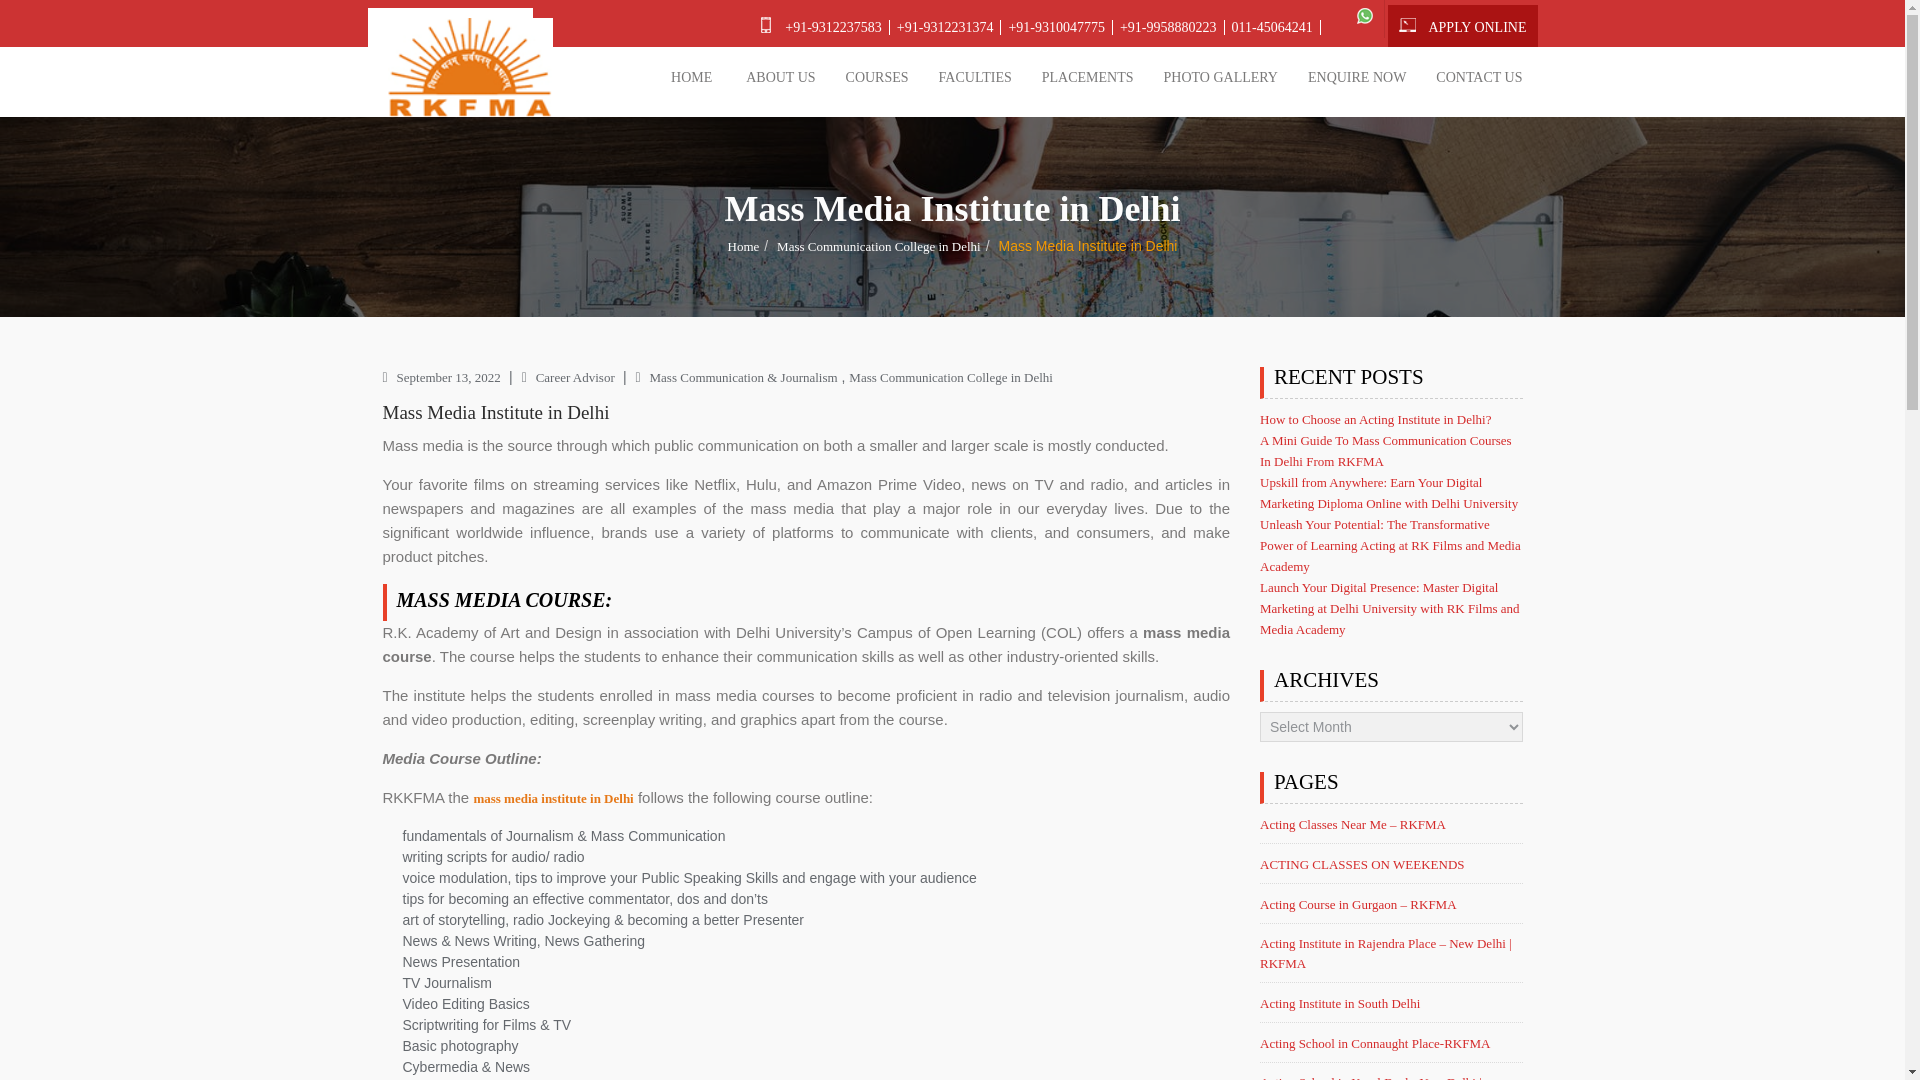 This screenshot has width=1920, height=1080. I want to click on Mass Communication College in Delhi, so click(879, 246).